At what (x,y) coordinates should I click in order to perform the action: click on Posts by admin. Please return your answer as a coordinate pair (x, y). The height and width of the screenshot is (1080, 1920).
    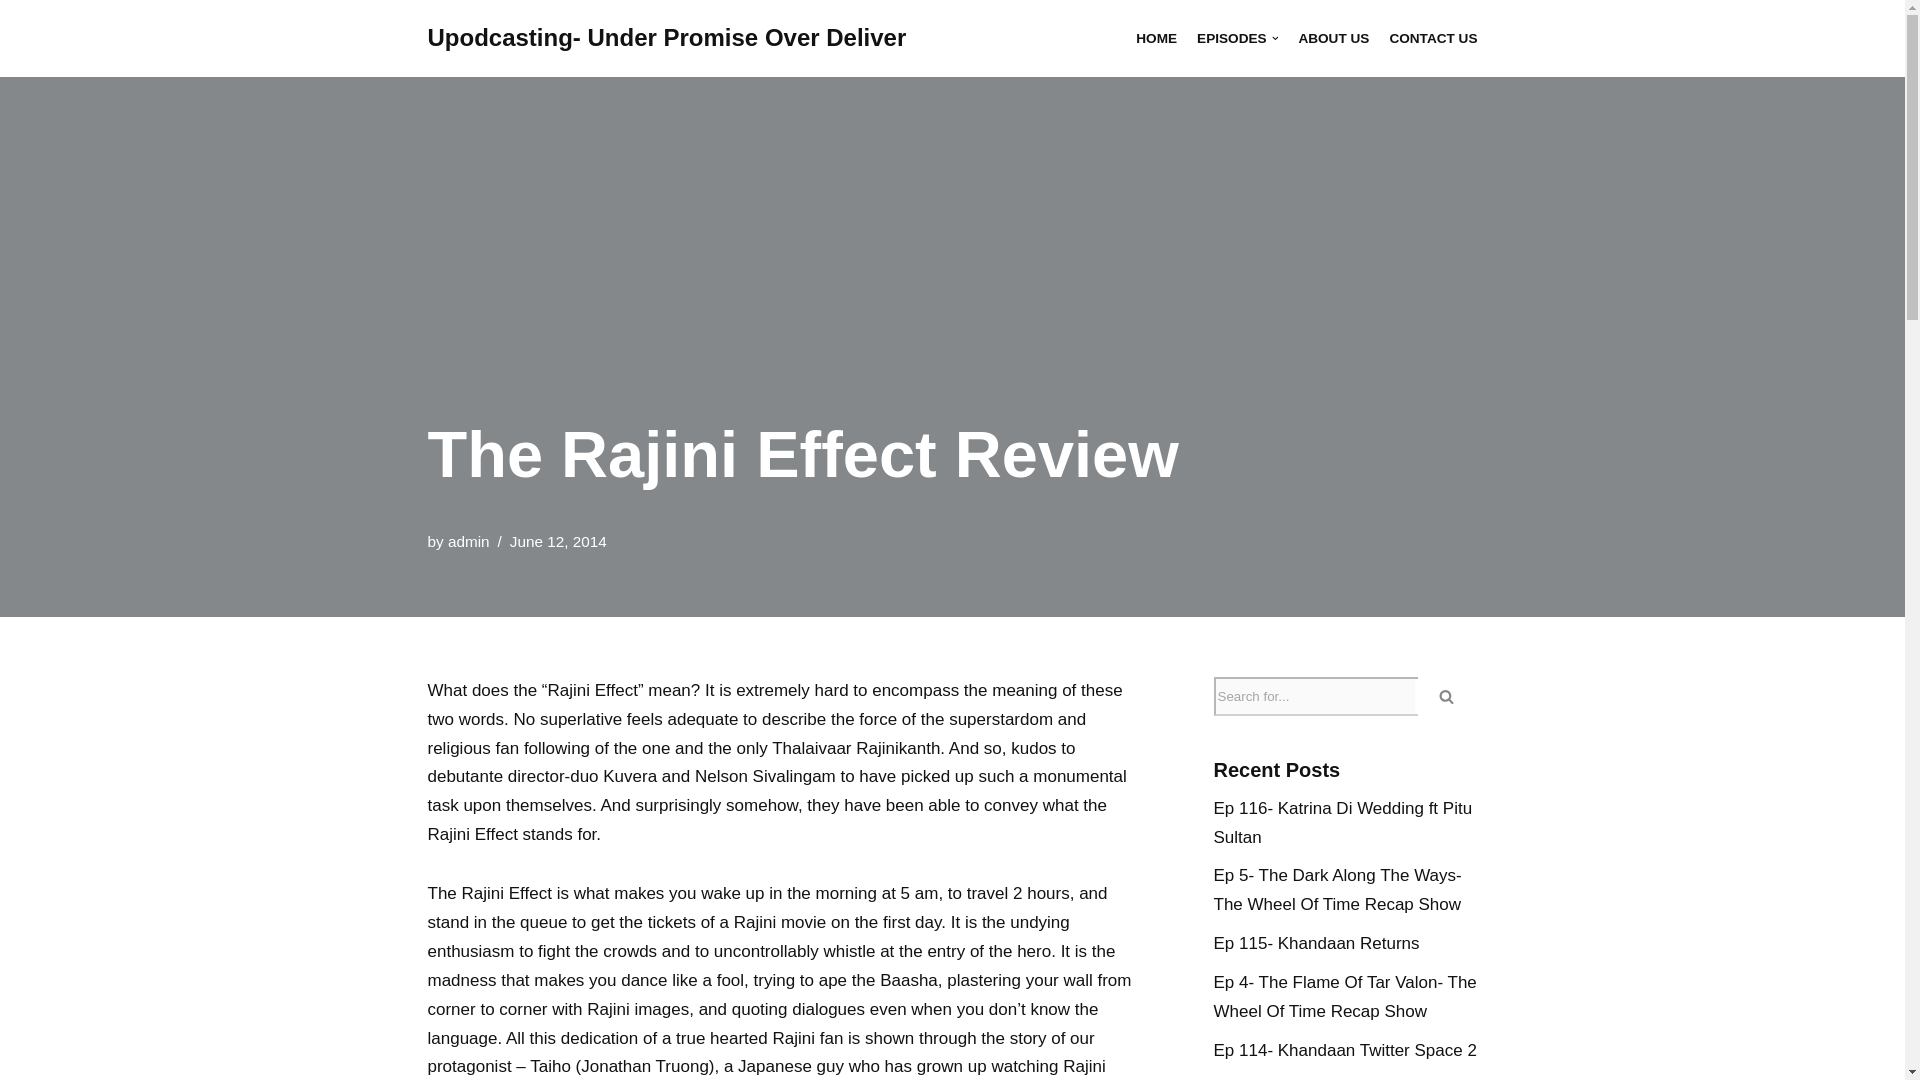
    Looking at the image, I should click on (468, 541).